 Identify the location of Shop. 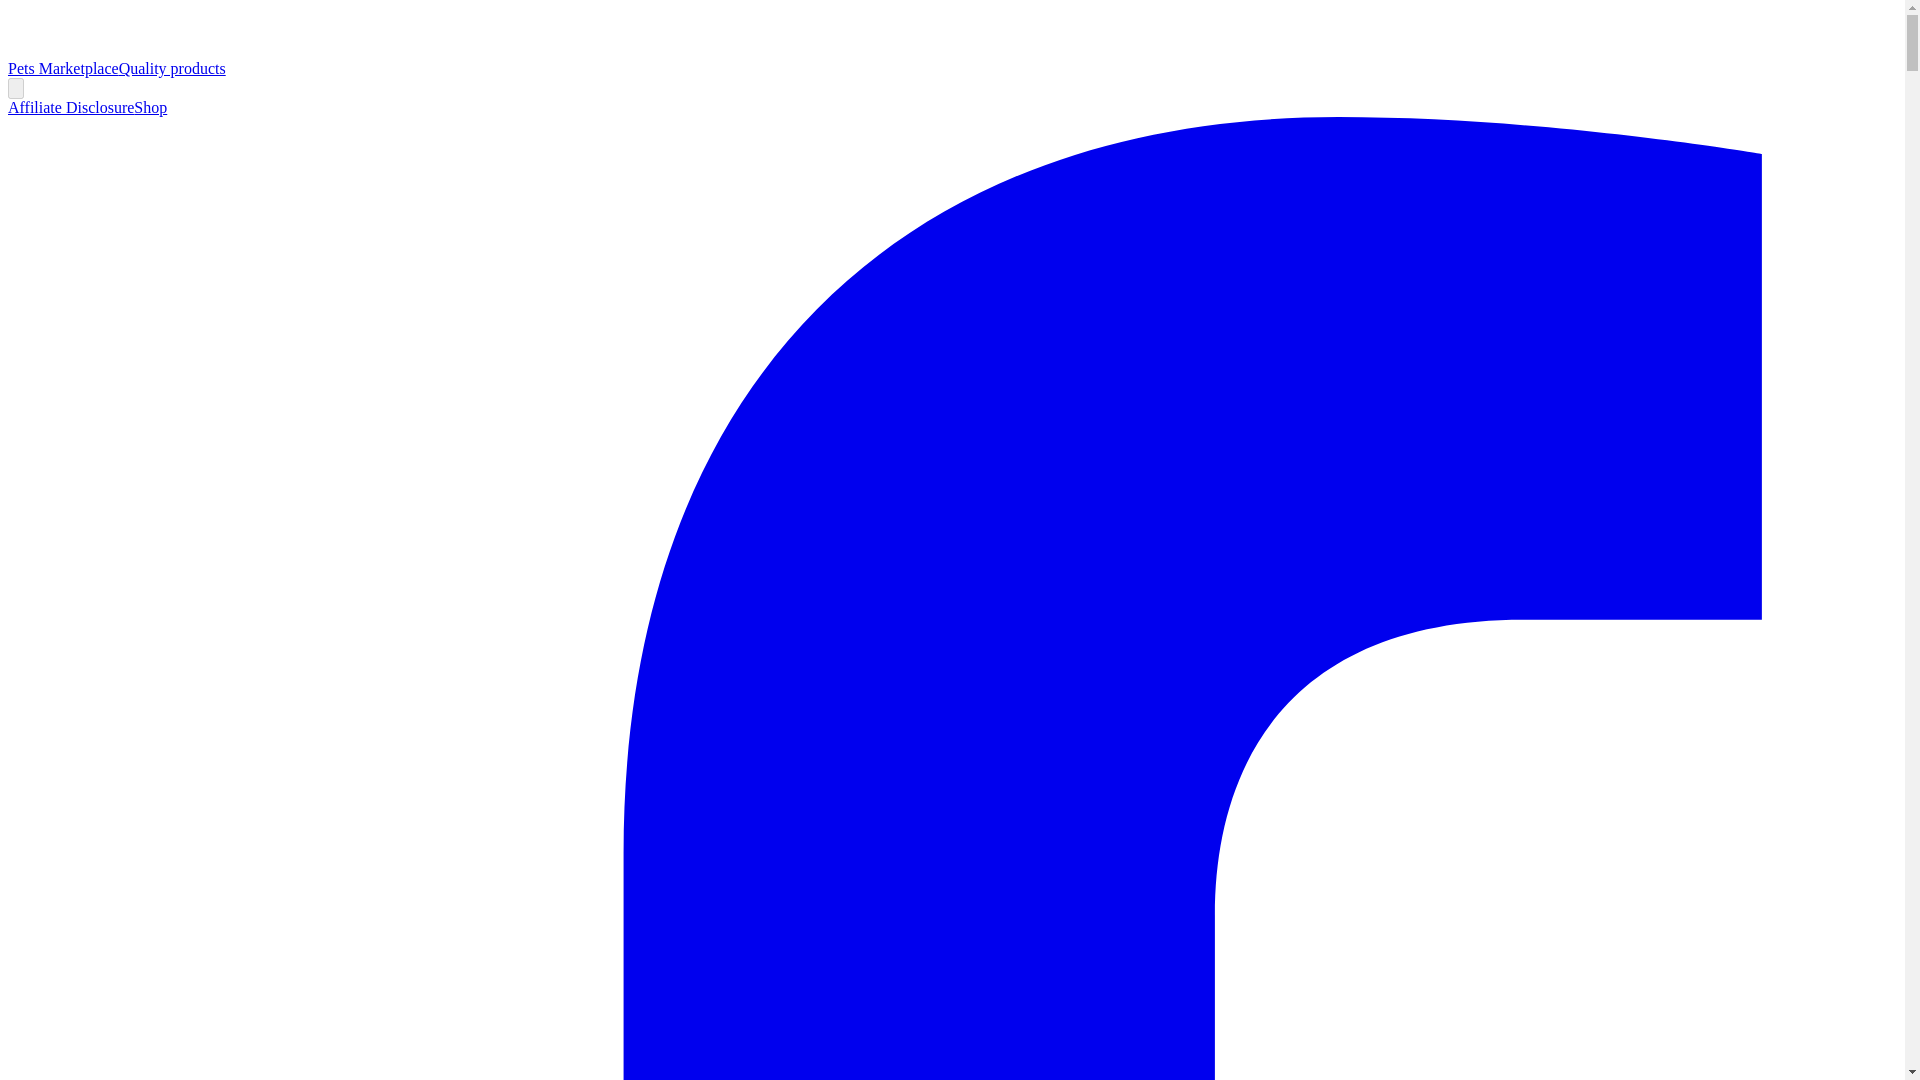
(150, 107).